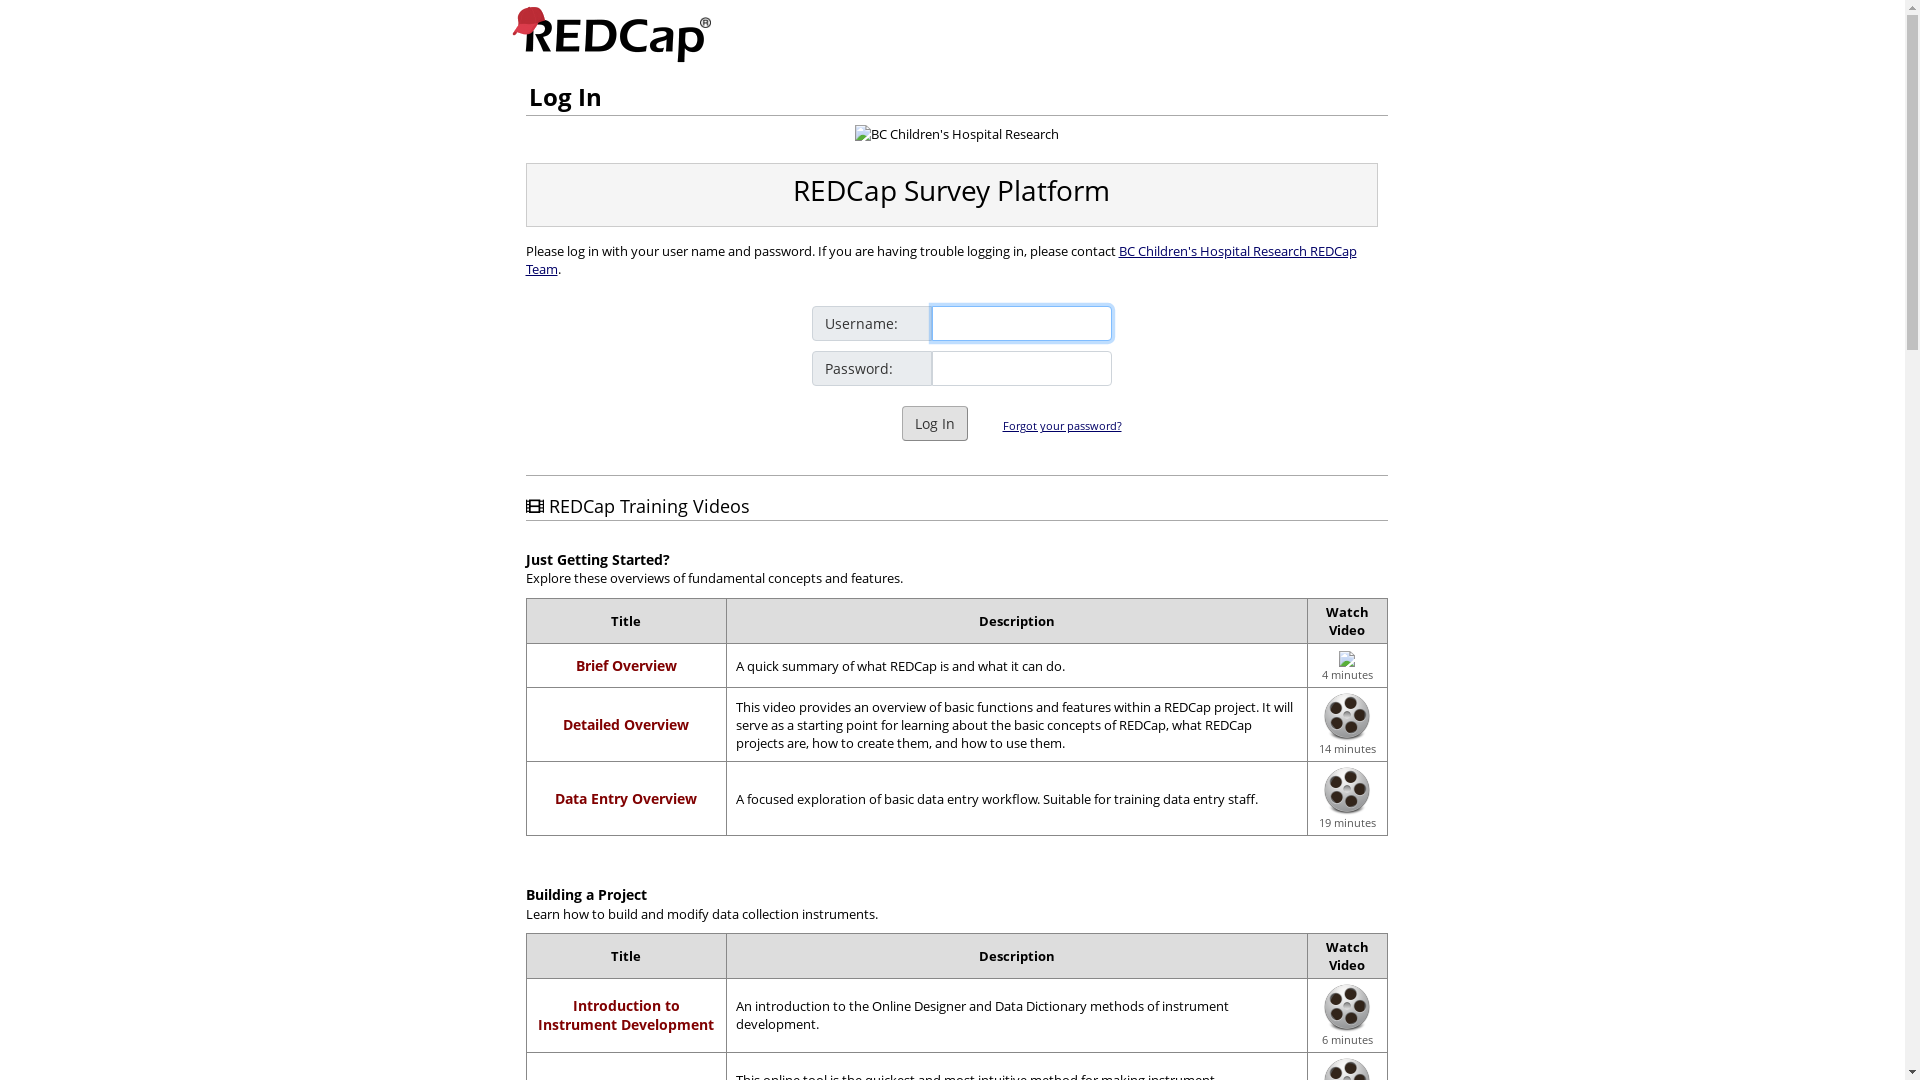 The image size is (1920, 1080). Describe the element at coordinates (1062, 426) in the screenshot. I see `Forgot your password?` at that location.